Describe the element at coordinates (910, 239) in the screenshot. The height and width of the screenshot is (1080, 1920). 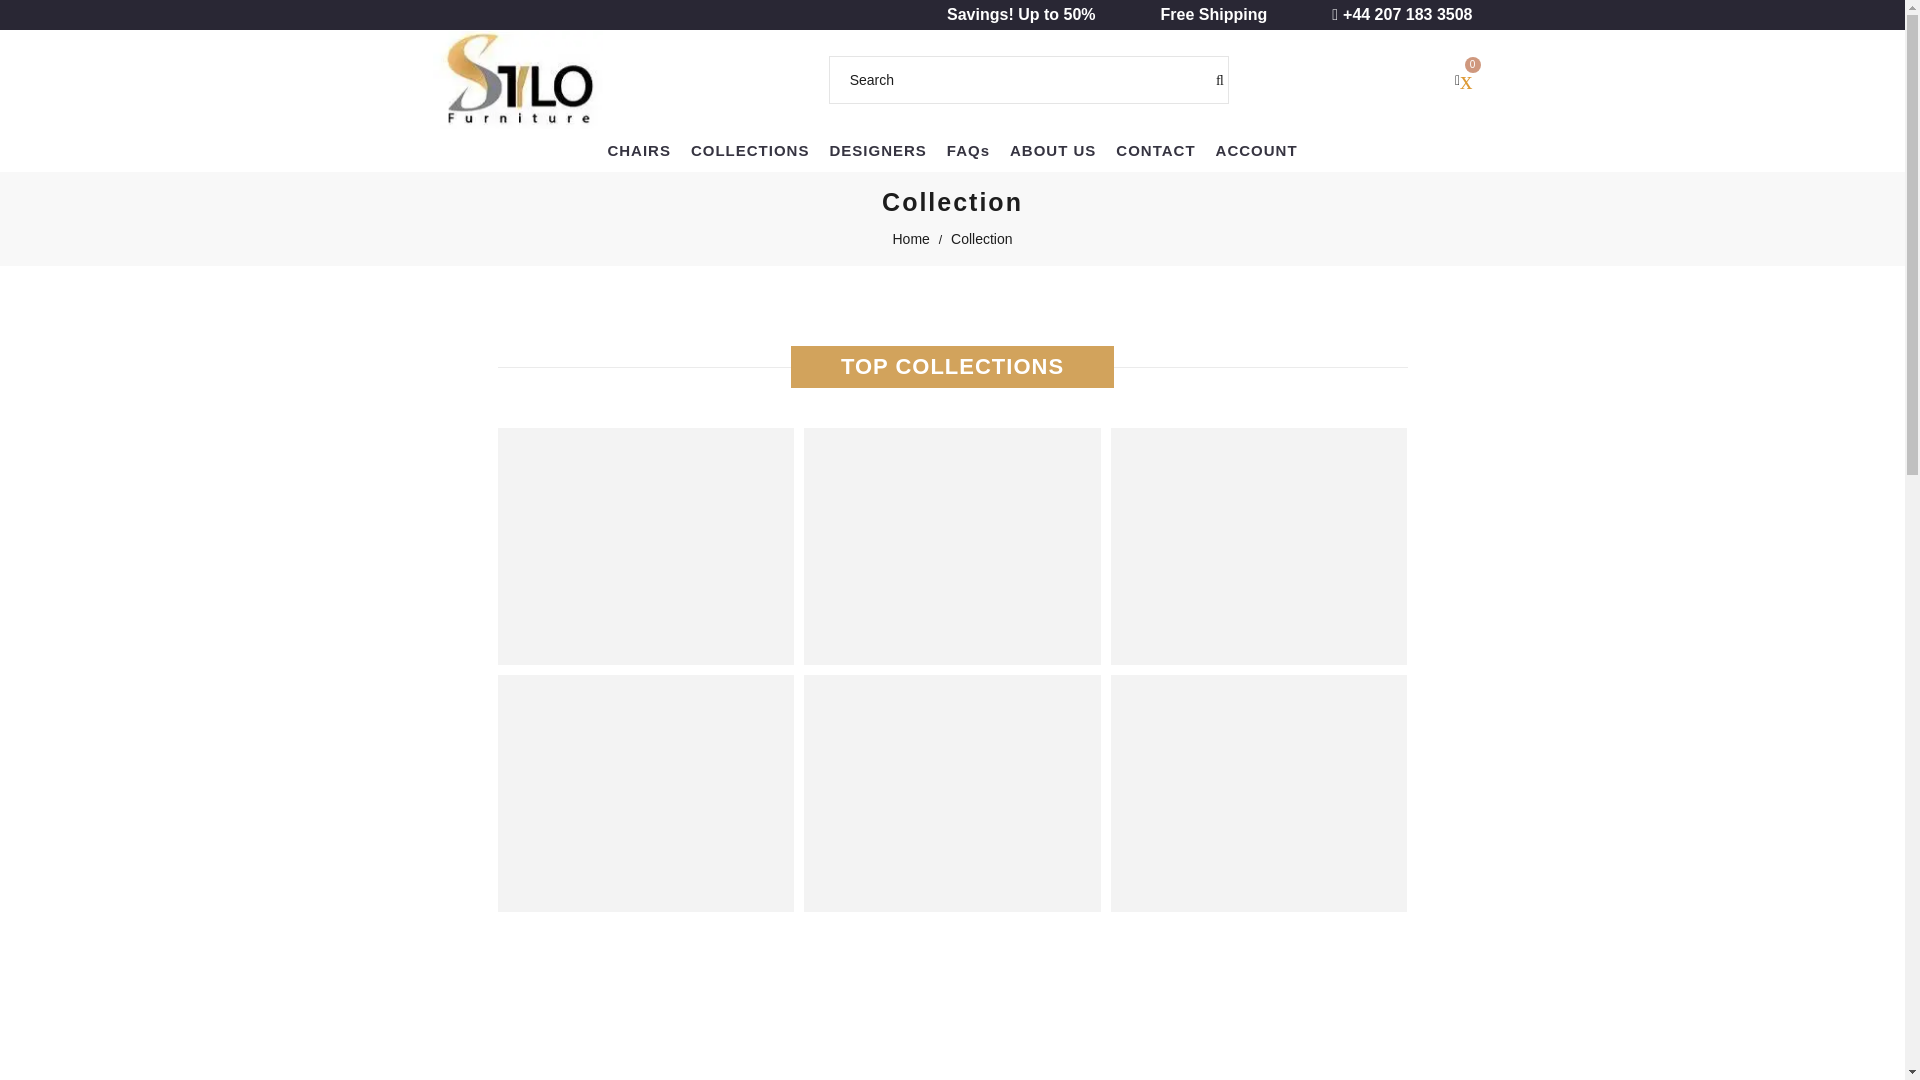
I see `Home` at that location.